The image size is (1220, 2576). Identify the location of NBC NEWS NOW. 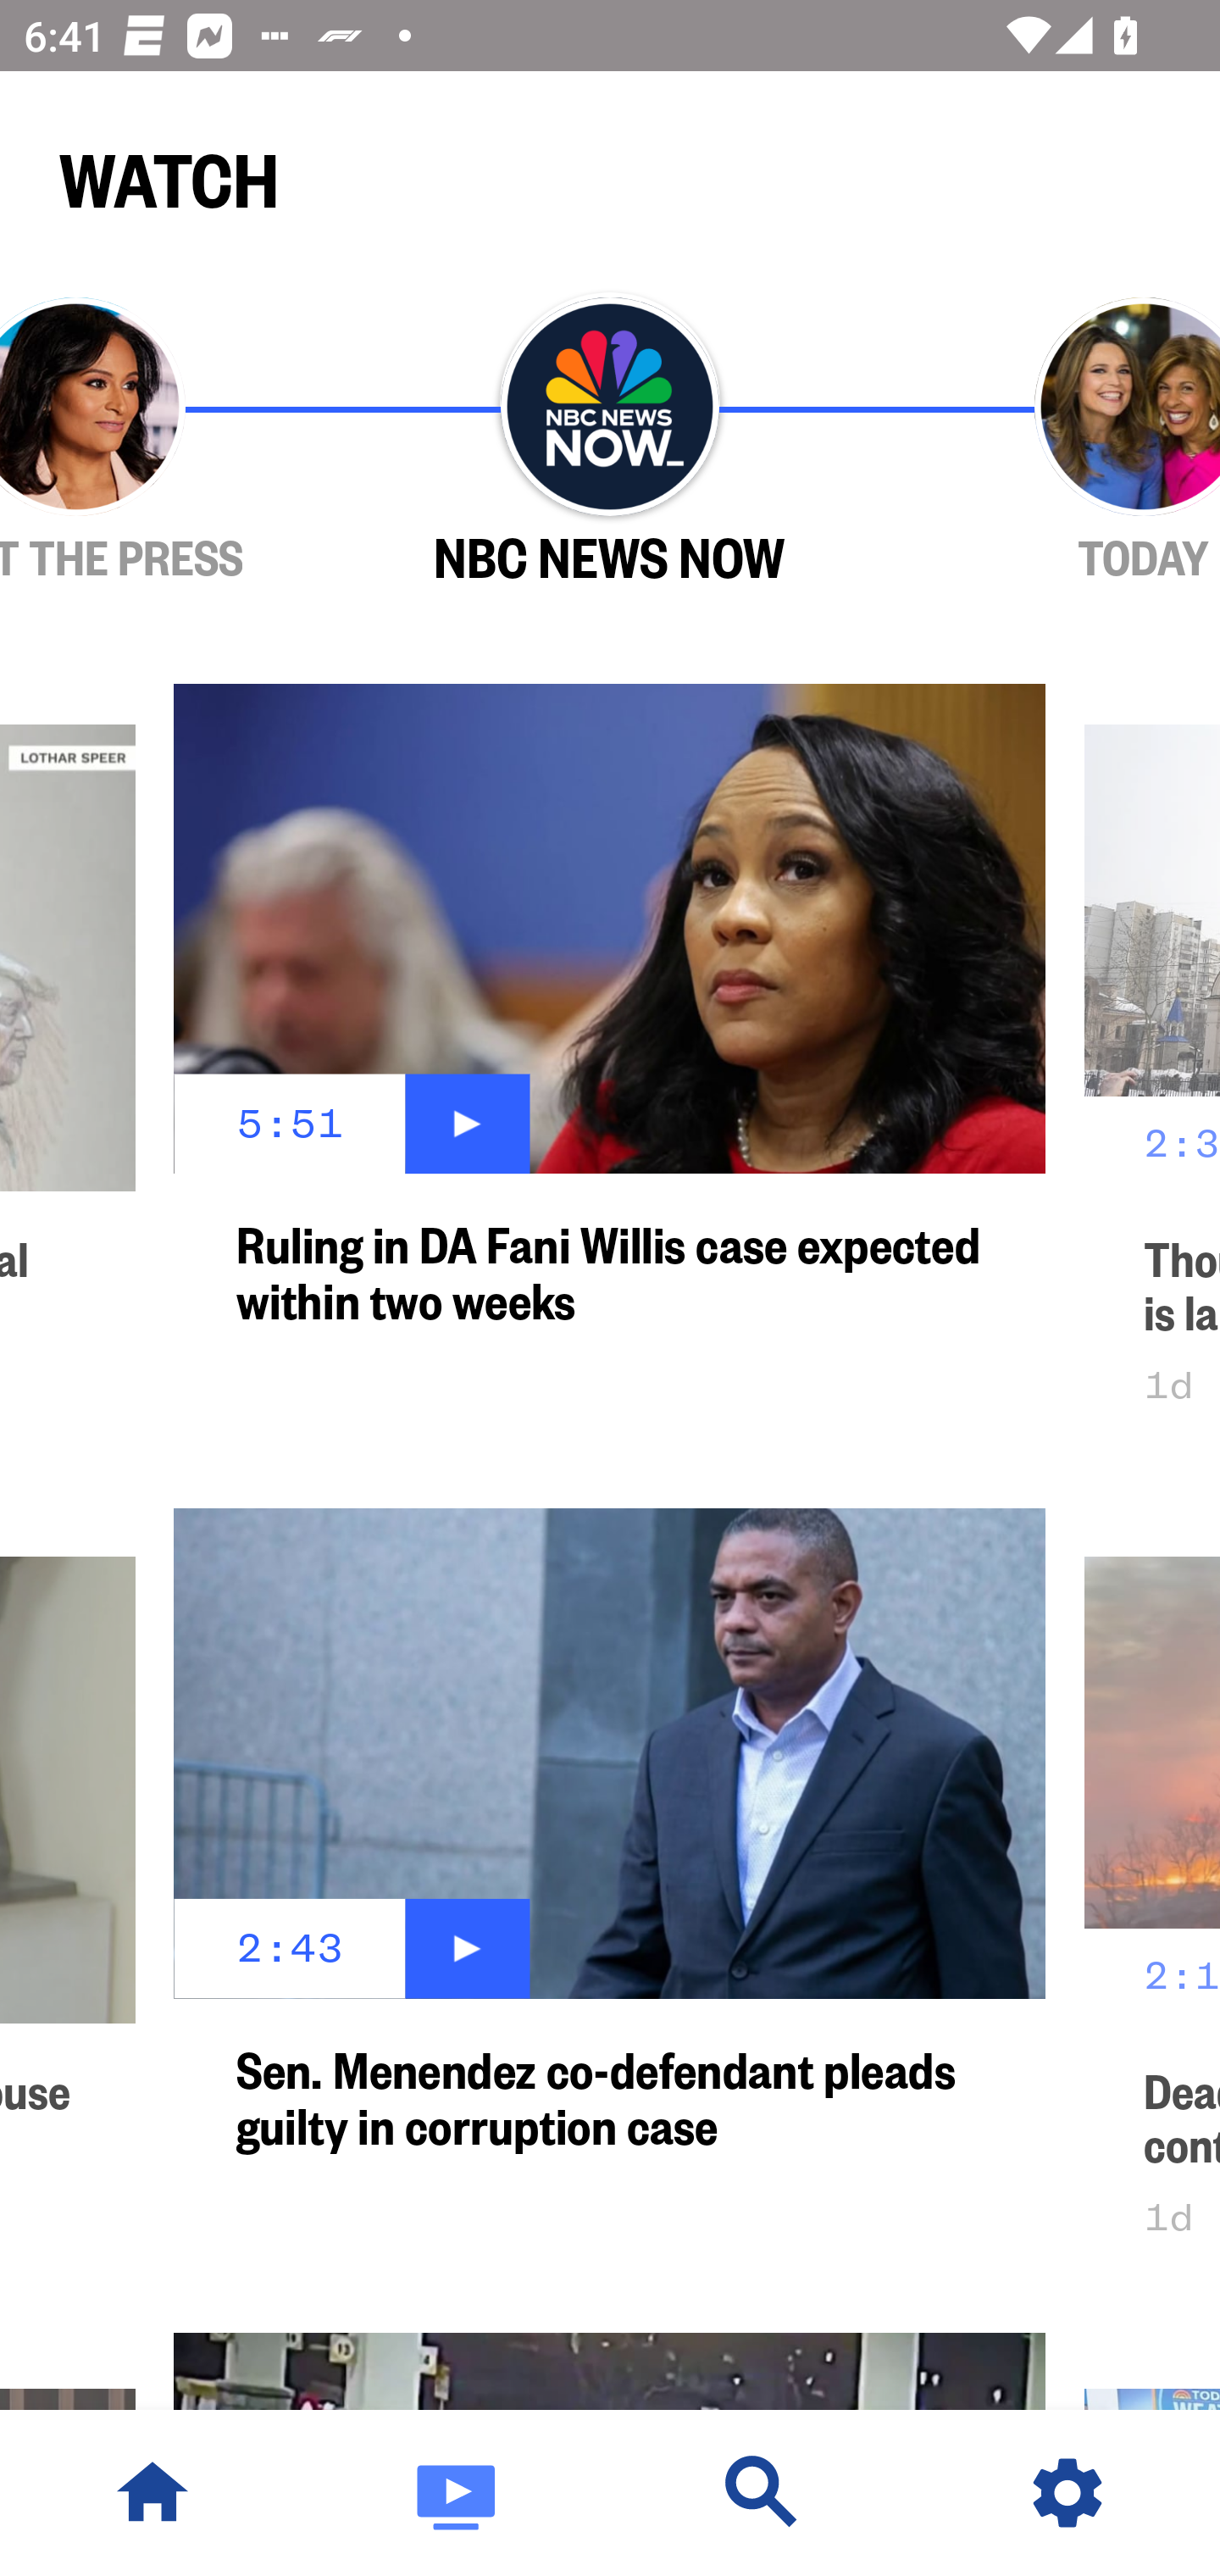
(610, 441).